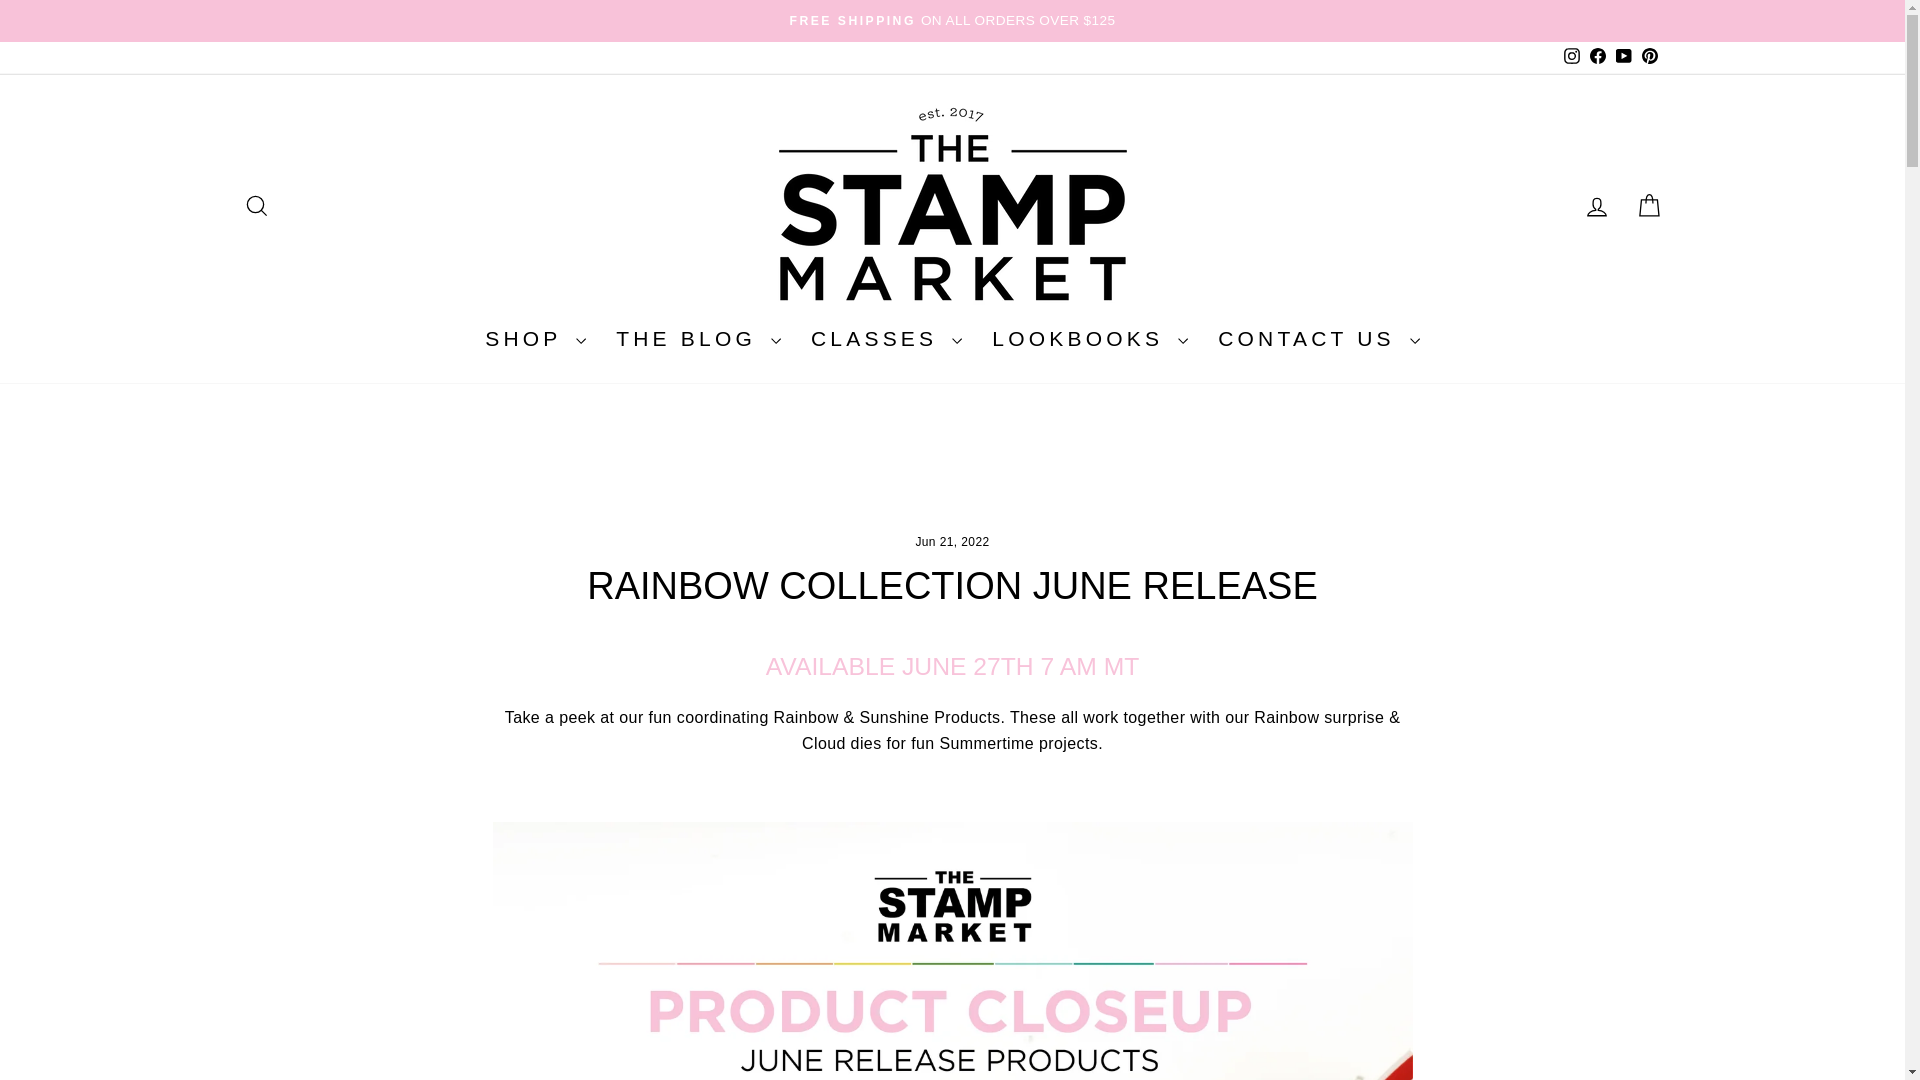 This screenshot has width=1920, height=1080. Describe the element at coordinates (256, 206) in the screenshot. I see `ICON-SEARCH` at that location.